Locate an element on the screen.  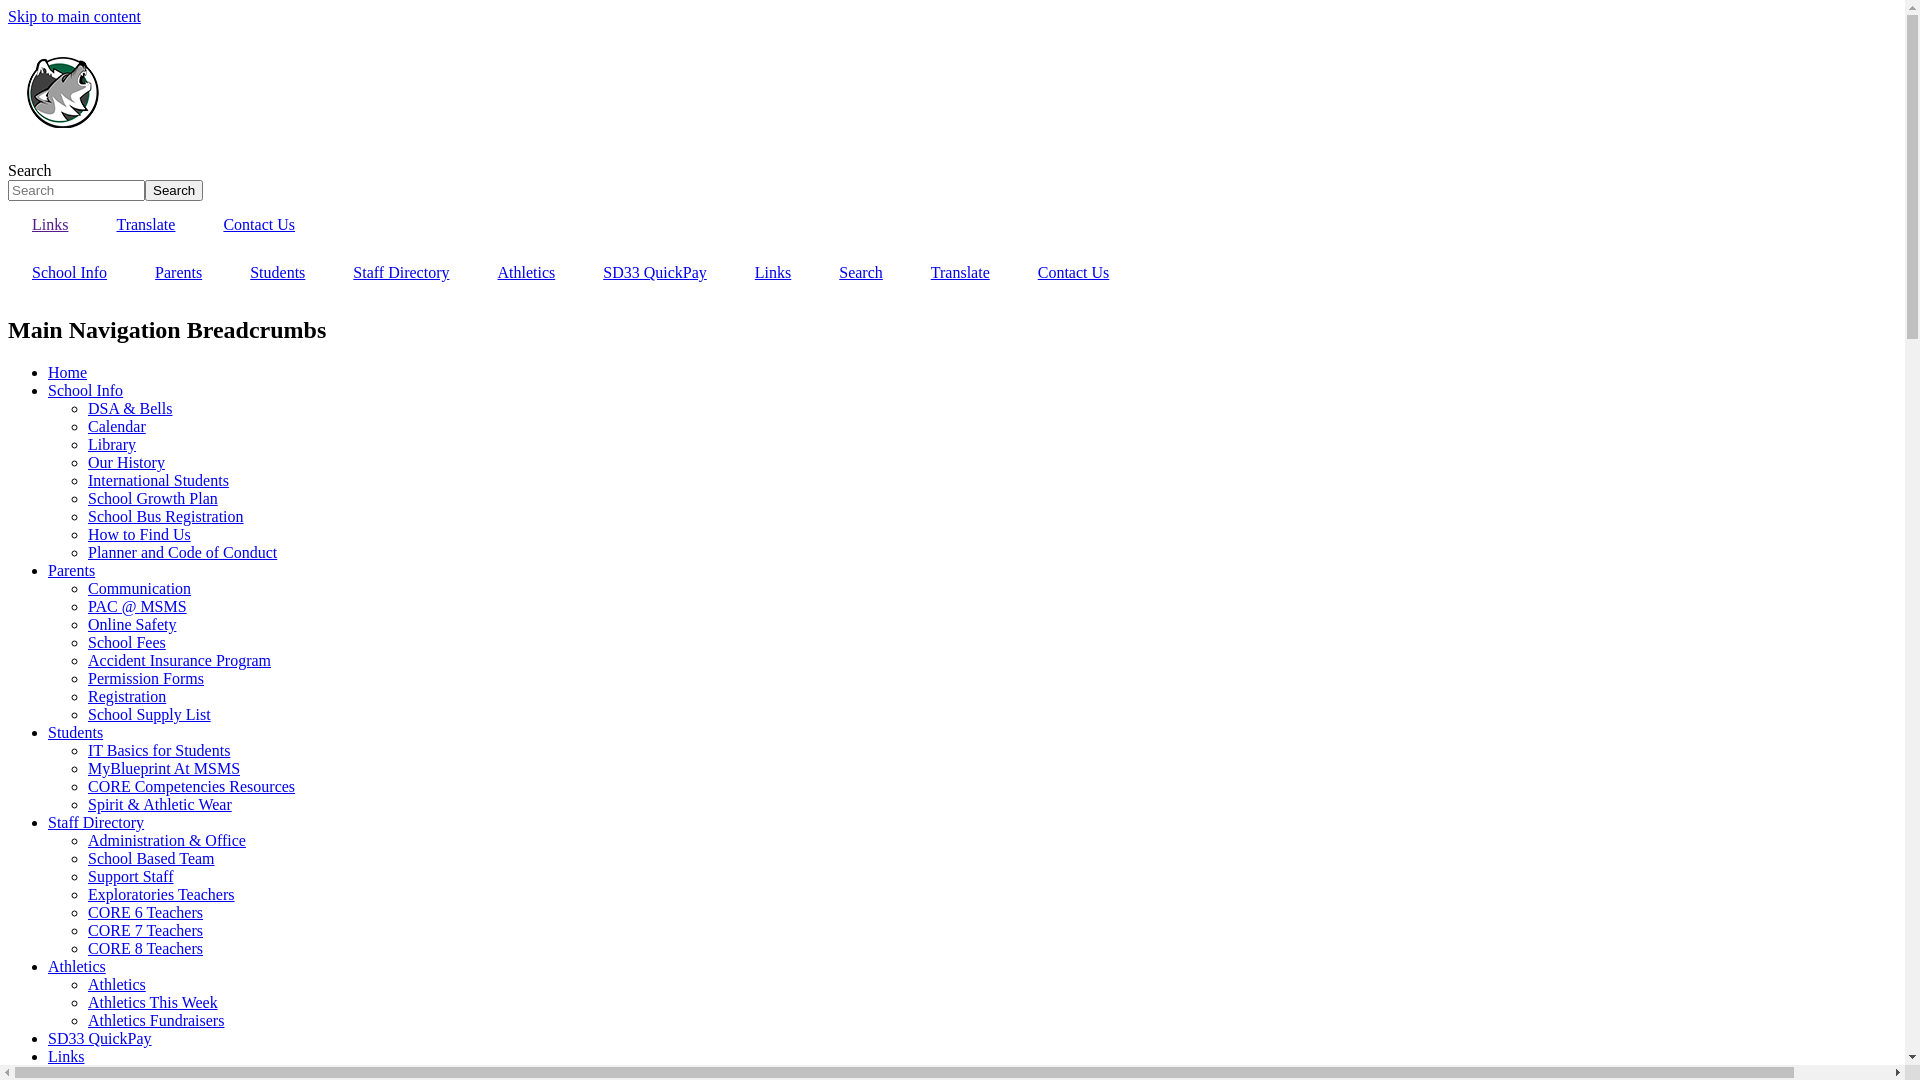
CORE 7 Teachers is located at coordinates (146, 930).